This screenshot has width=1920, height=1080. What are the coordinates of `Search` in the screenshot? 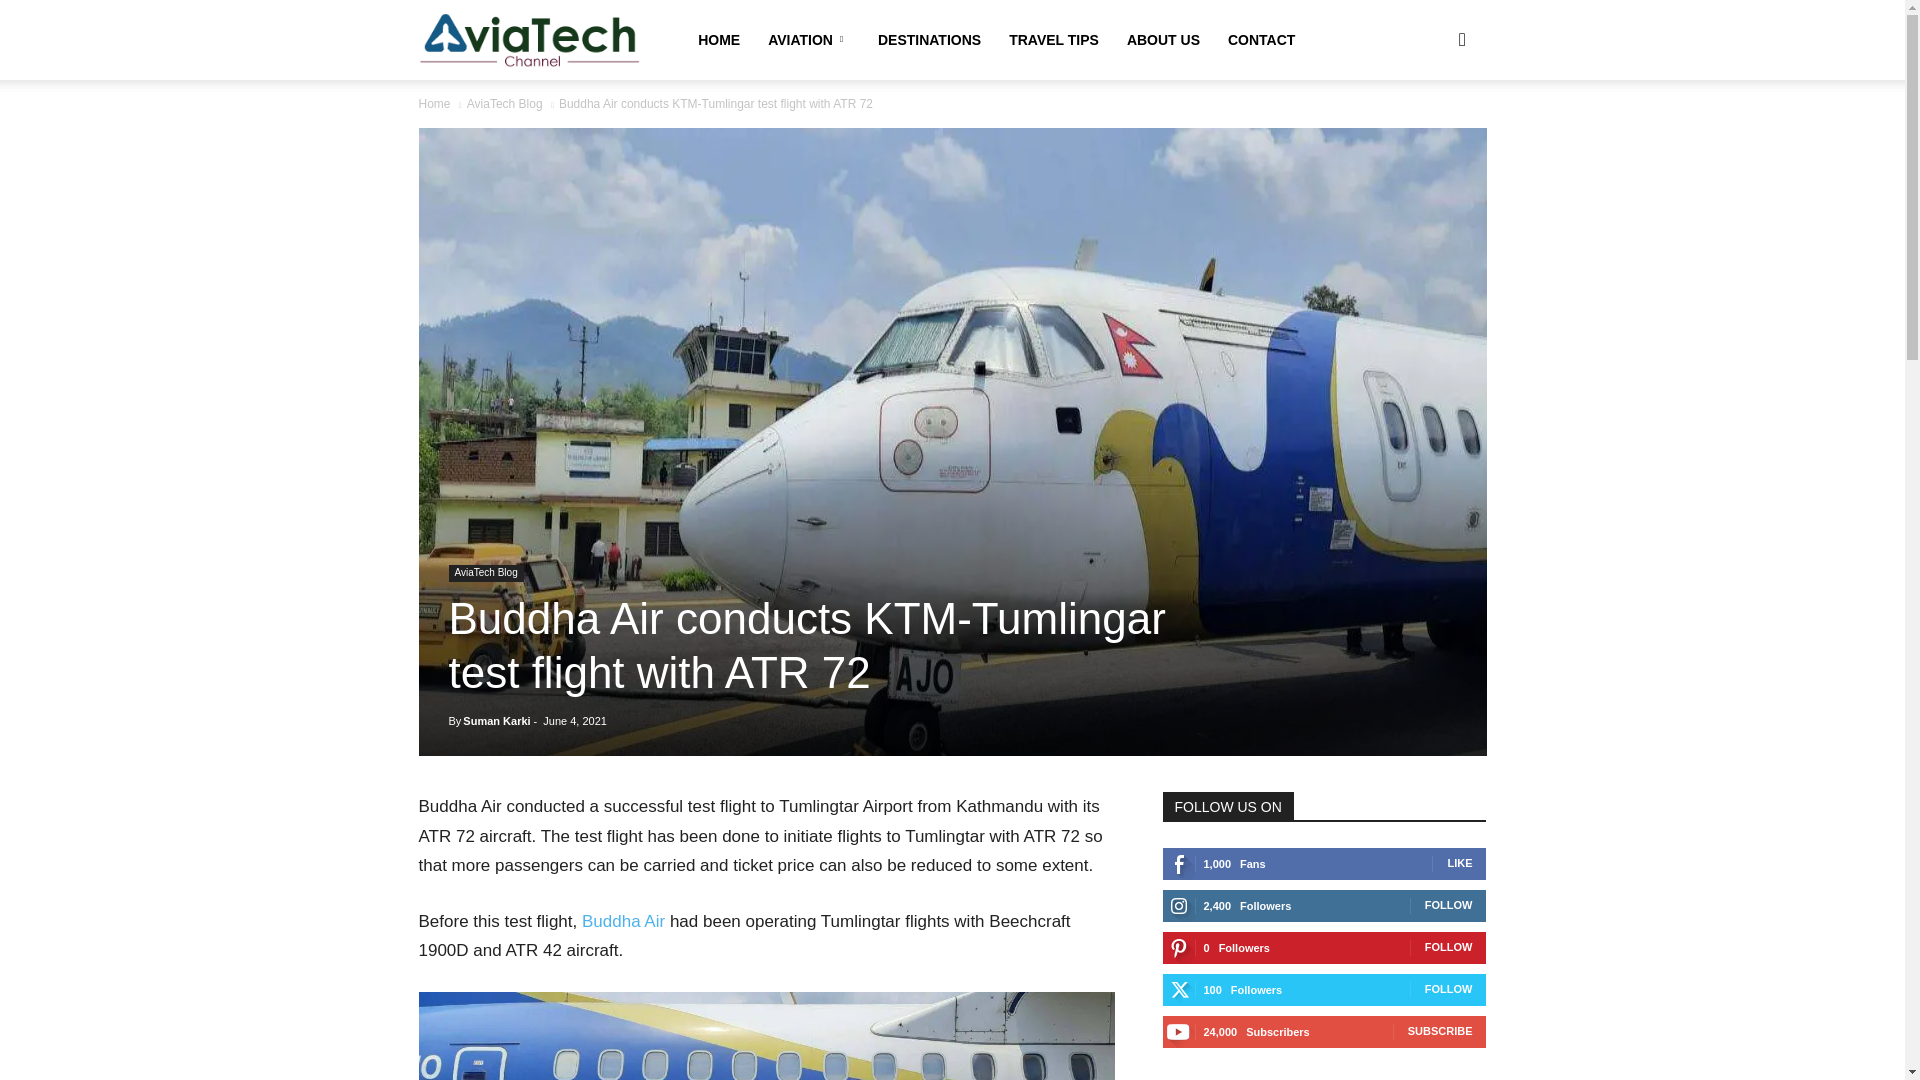 It's located at (1430, 136).